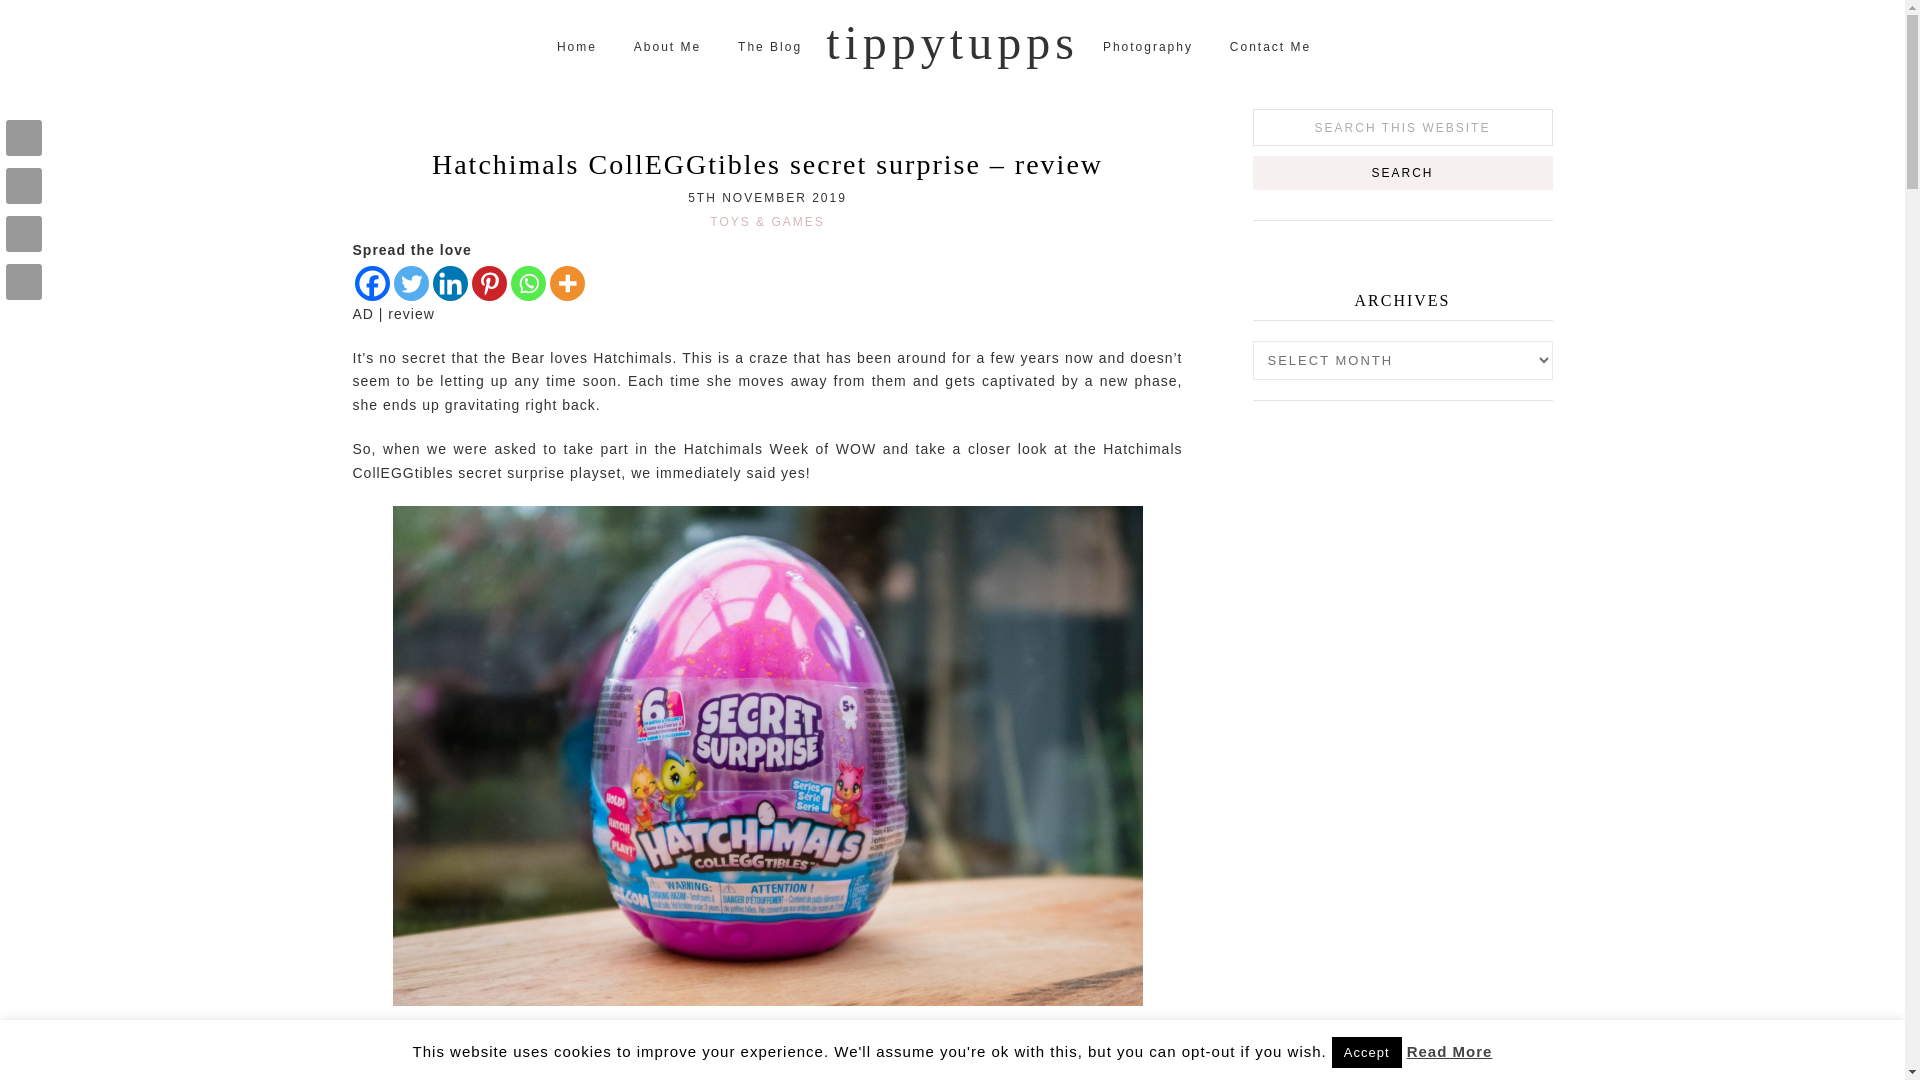  What do you see at coordinates (576, 47) in the screenshot?
I see `Home` at bounding box center [576, 47].